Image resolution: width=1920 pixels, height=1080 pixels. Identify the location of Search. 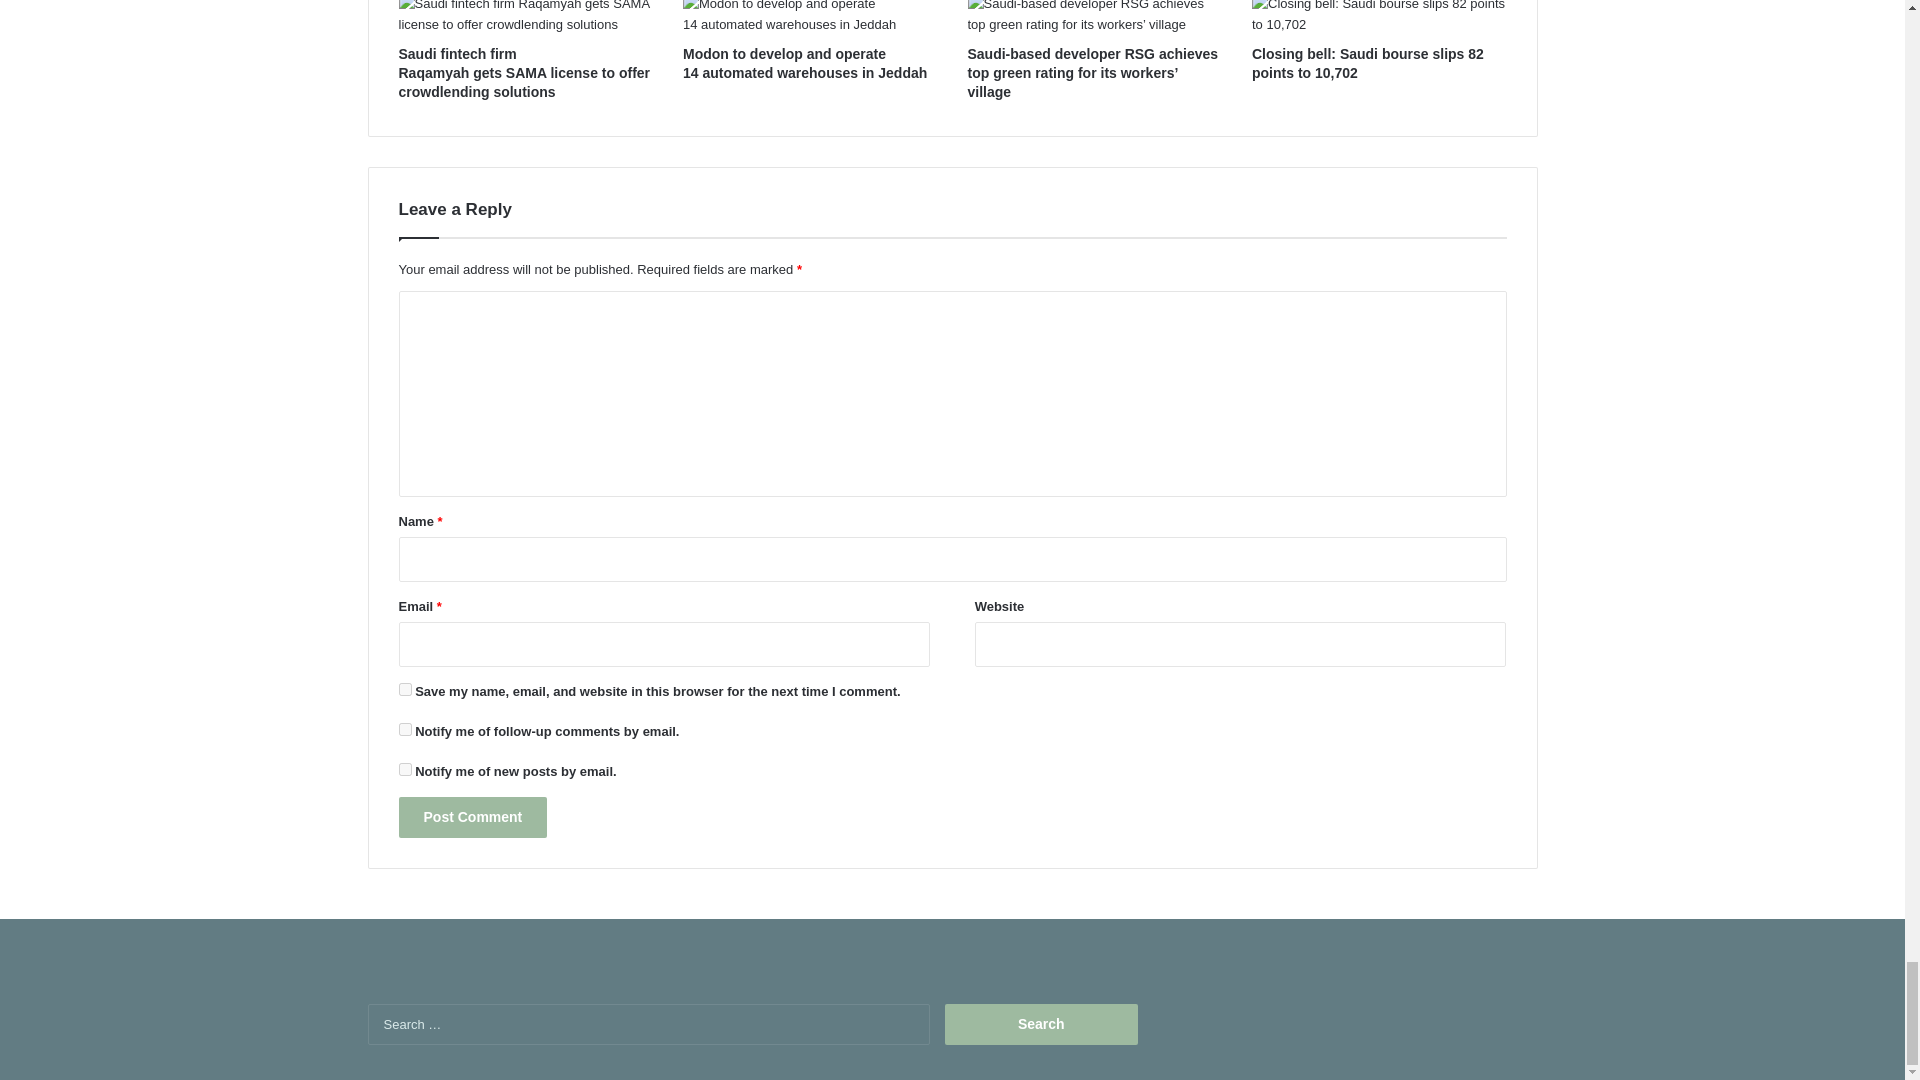
(1041, 1024).